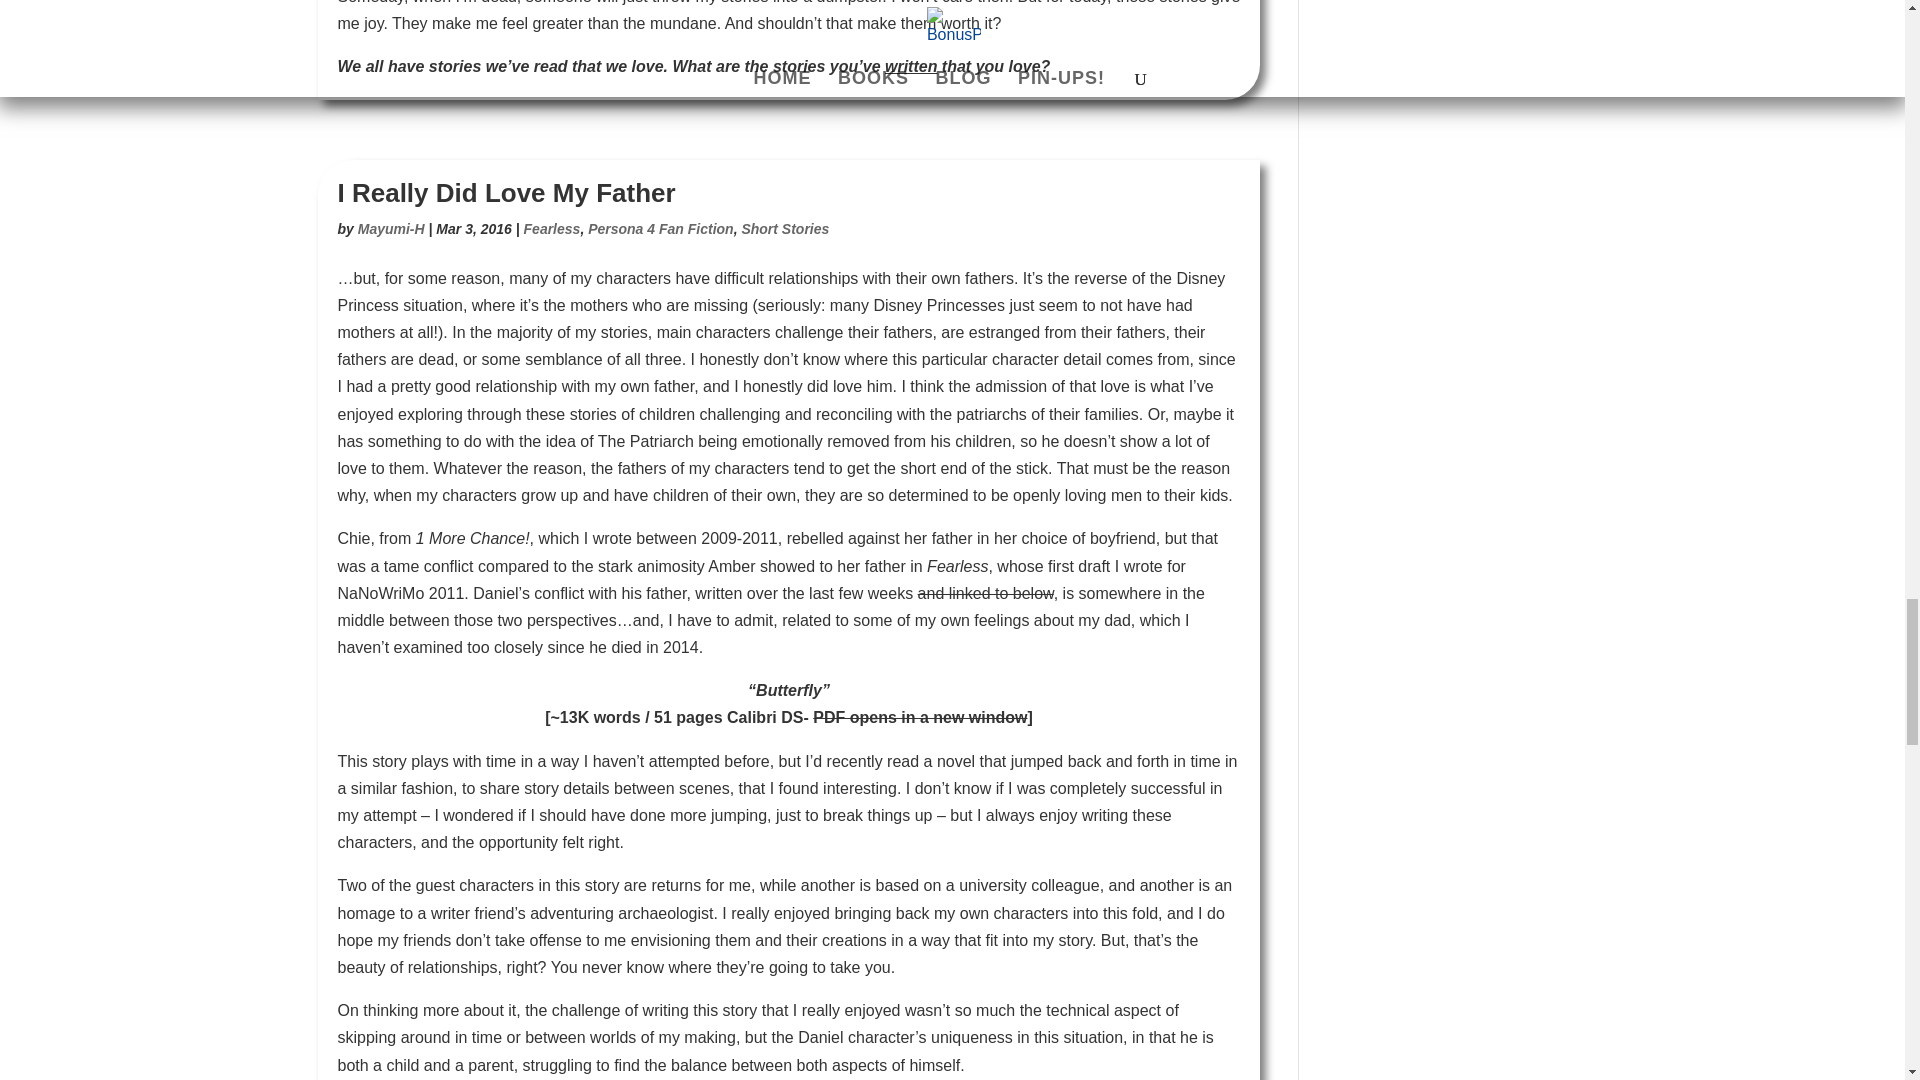  What do you see at coordinates (660, 228) in the screenshot?
I see `Persona 4 Fan Fiction` at bounding box center [660, 228].